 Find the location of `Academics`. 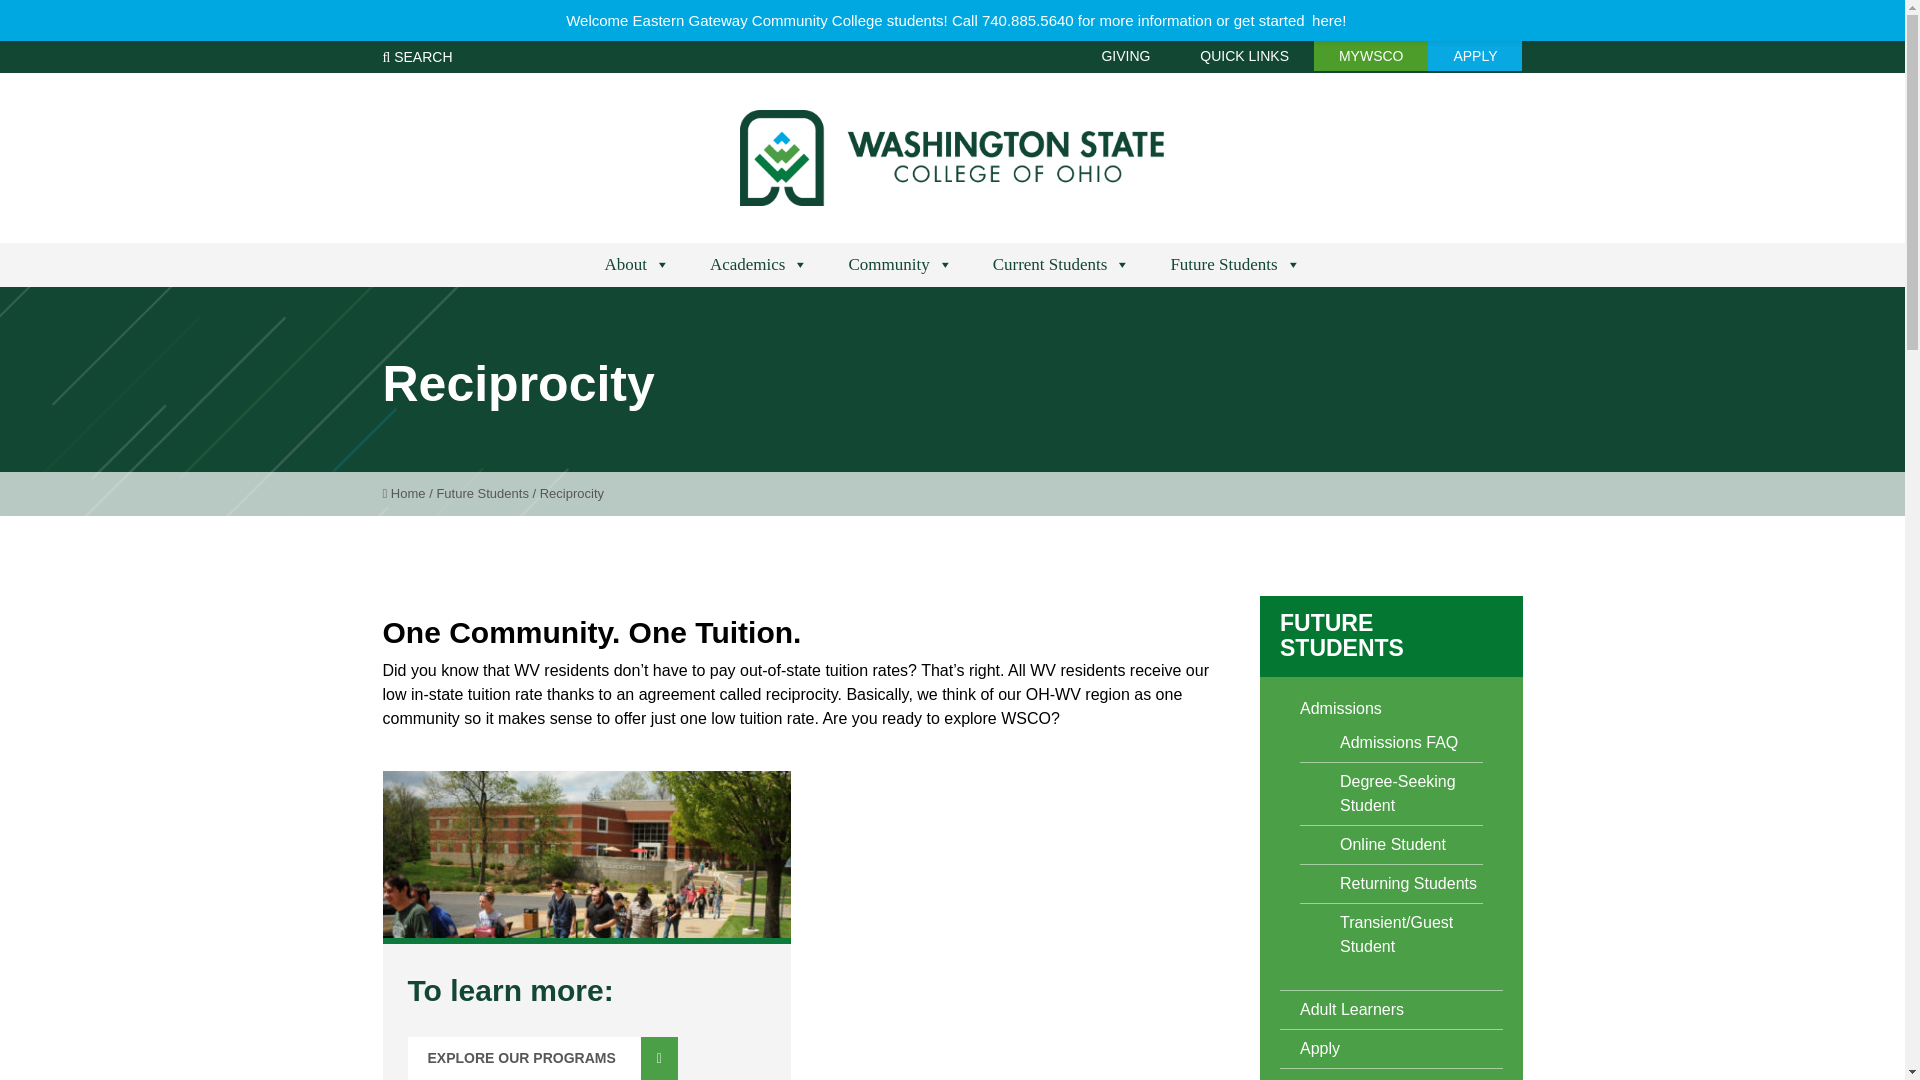

Academics is located at coordinates (759, 265).